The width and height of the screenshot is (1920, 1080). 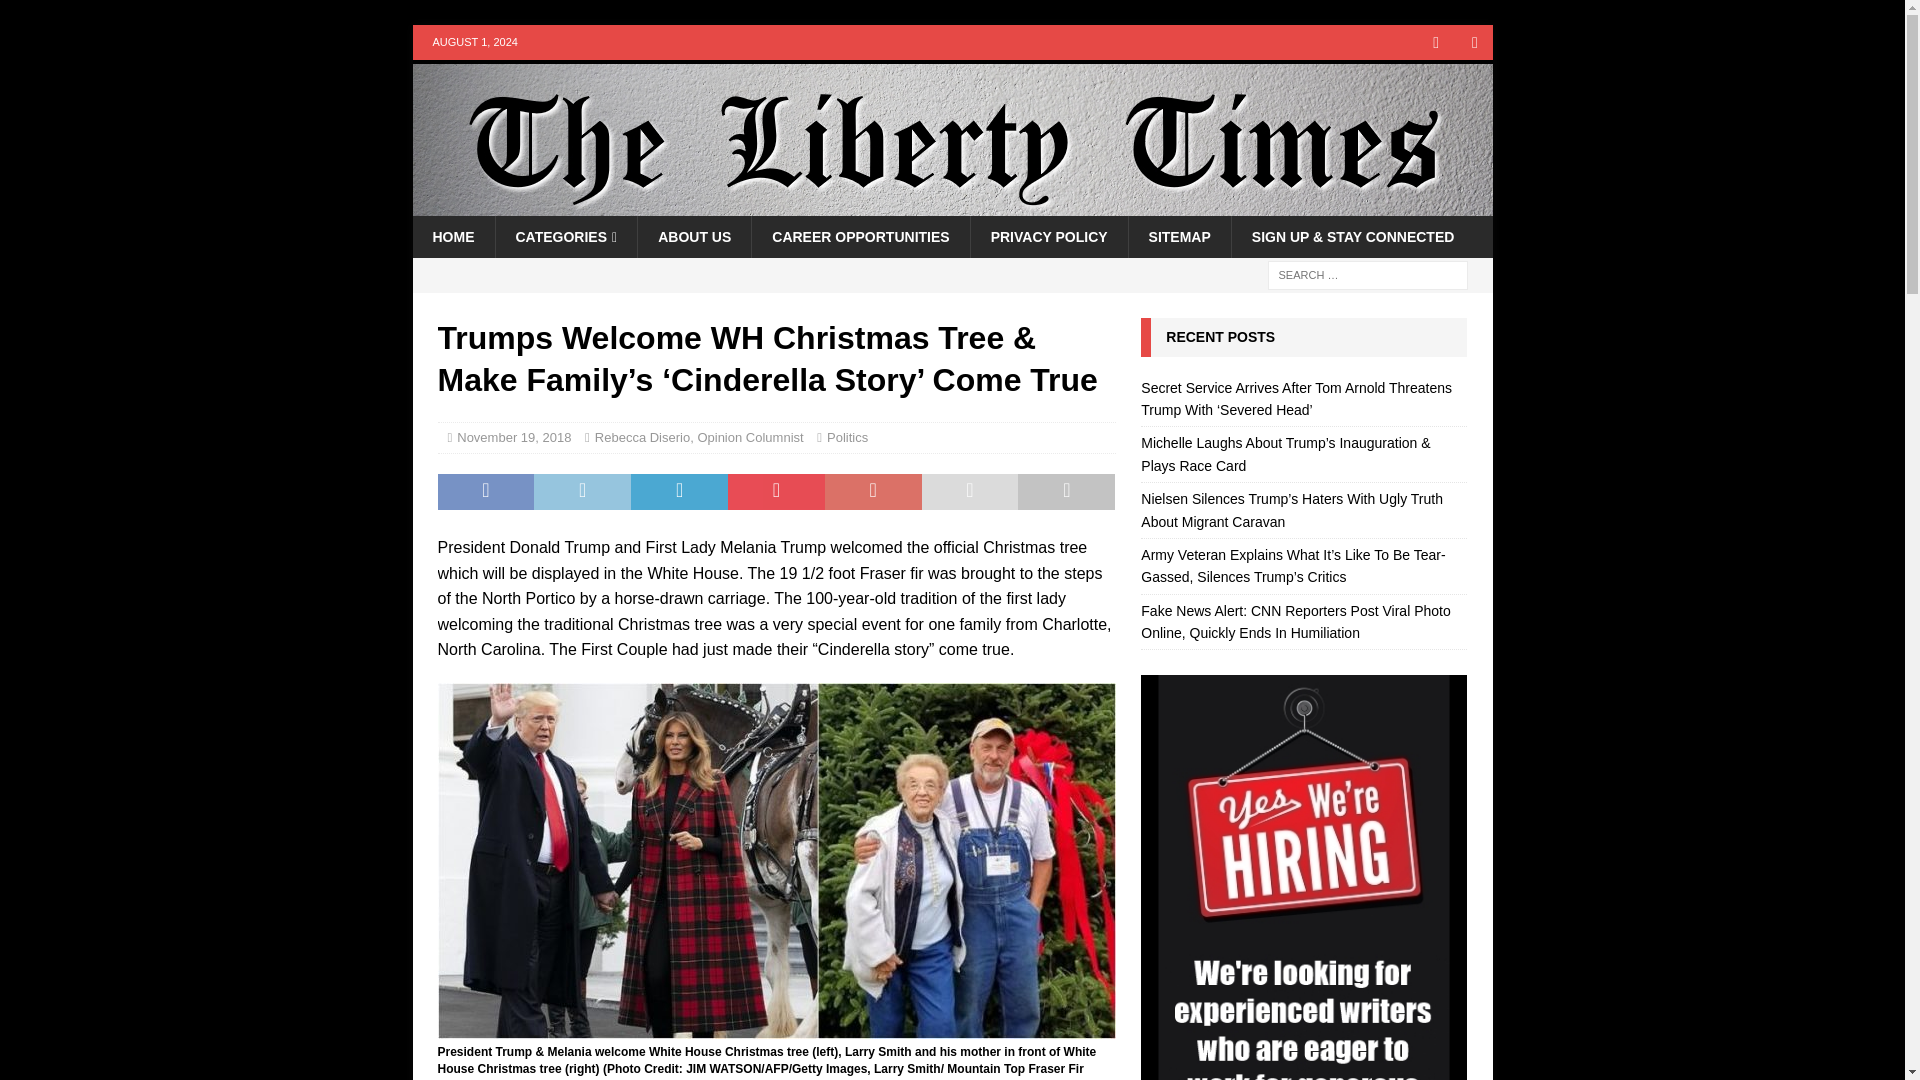 I want to click on CATEGORIES, so click(x=565, y=237).